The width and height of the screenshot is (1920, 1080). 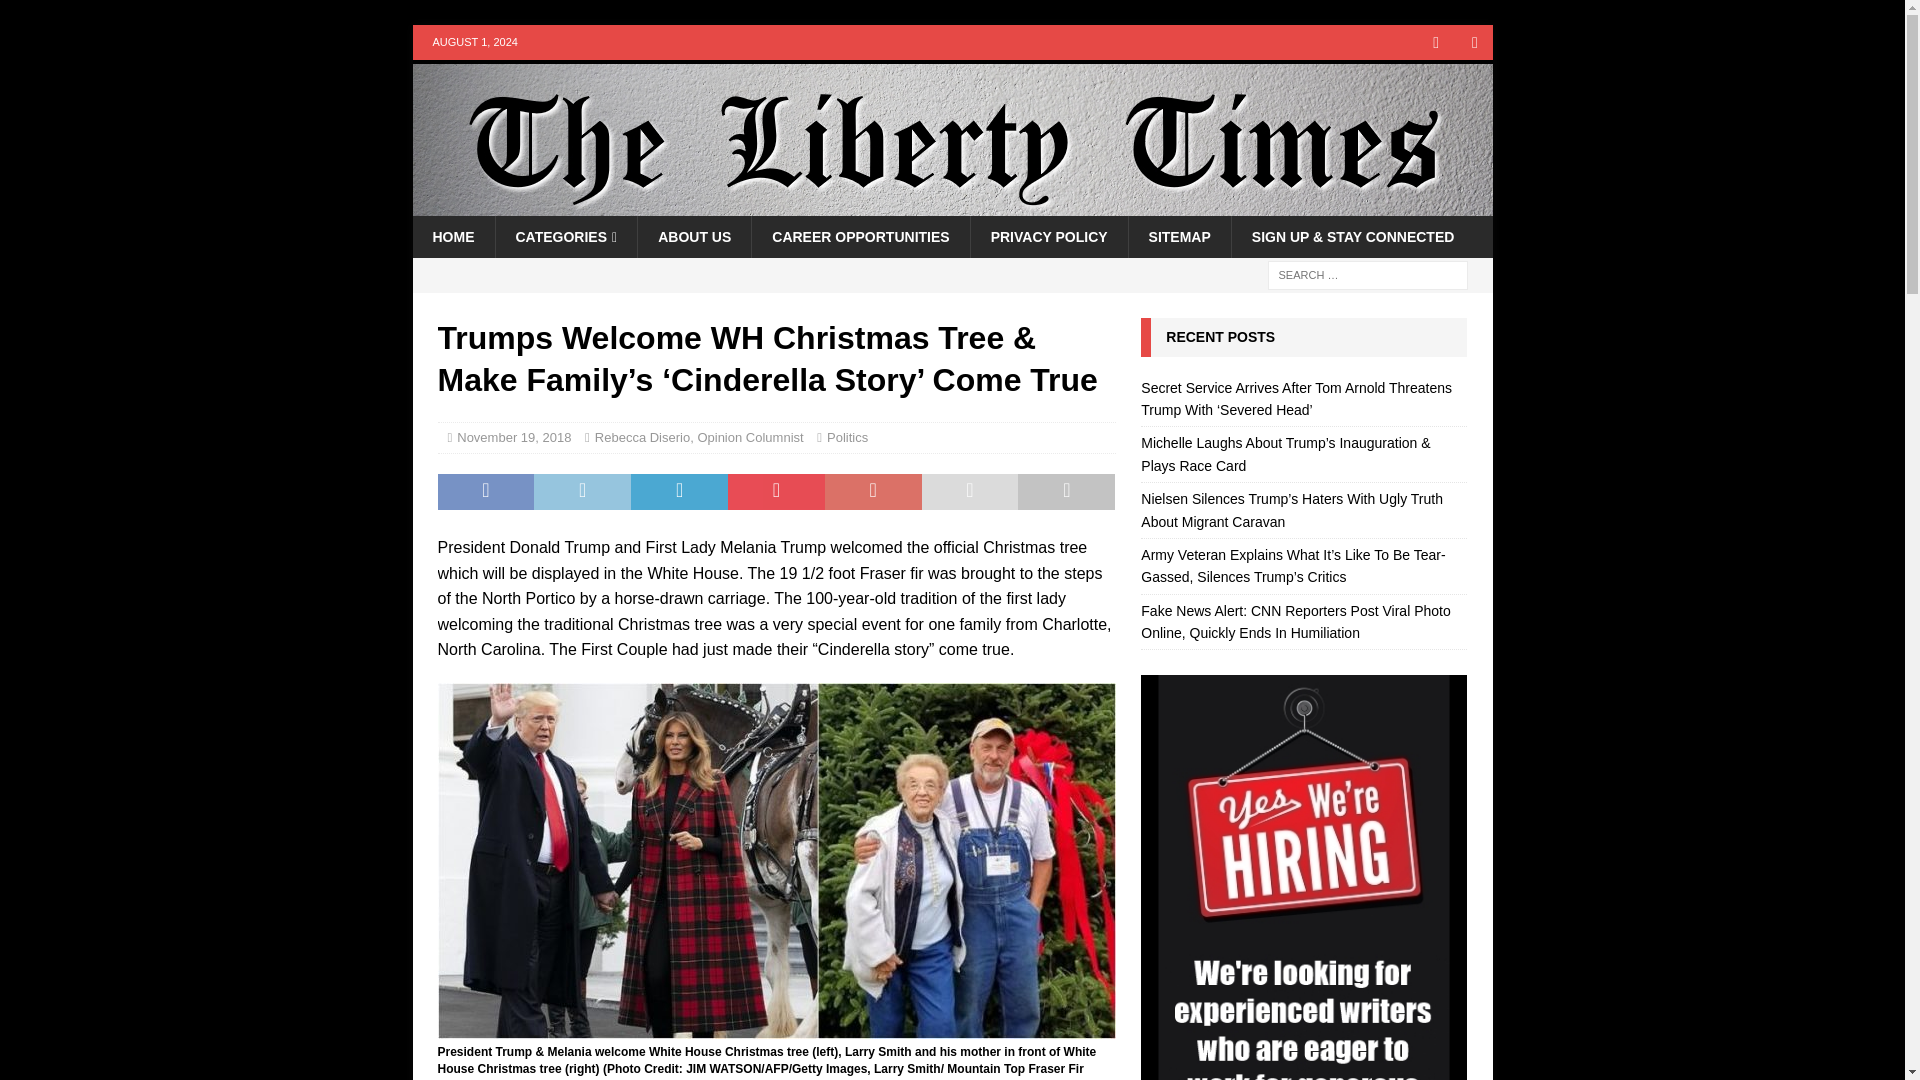 I want to click on CATEGORIES, so click(x=565, y=237).